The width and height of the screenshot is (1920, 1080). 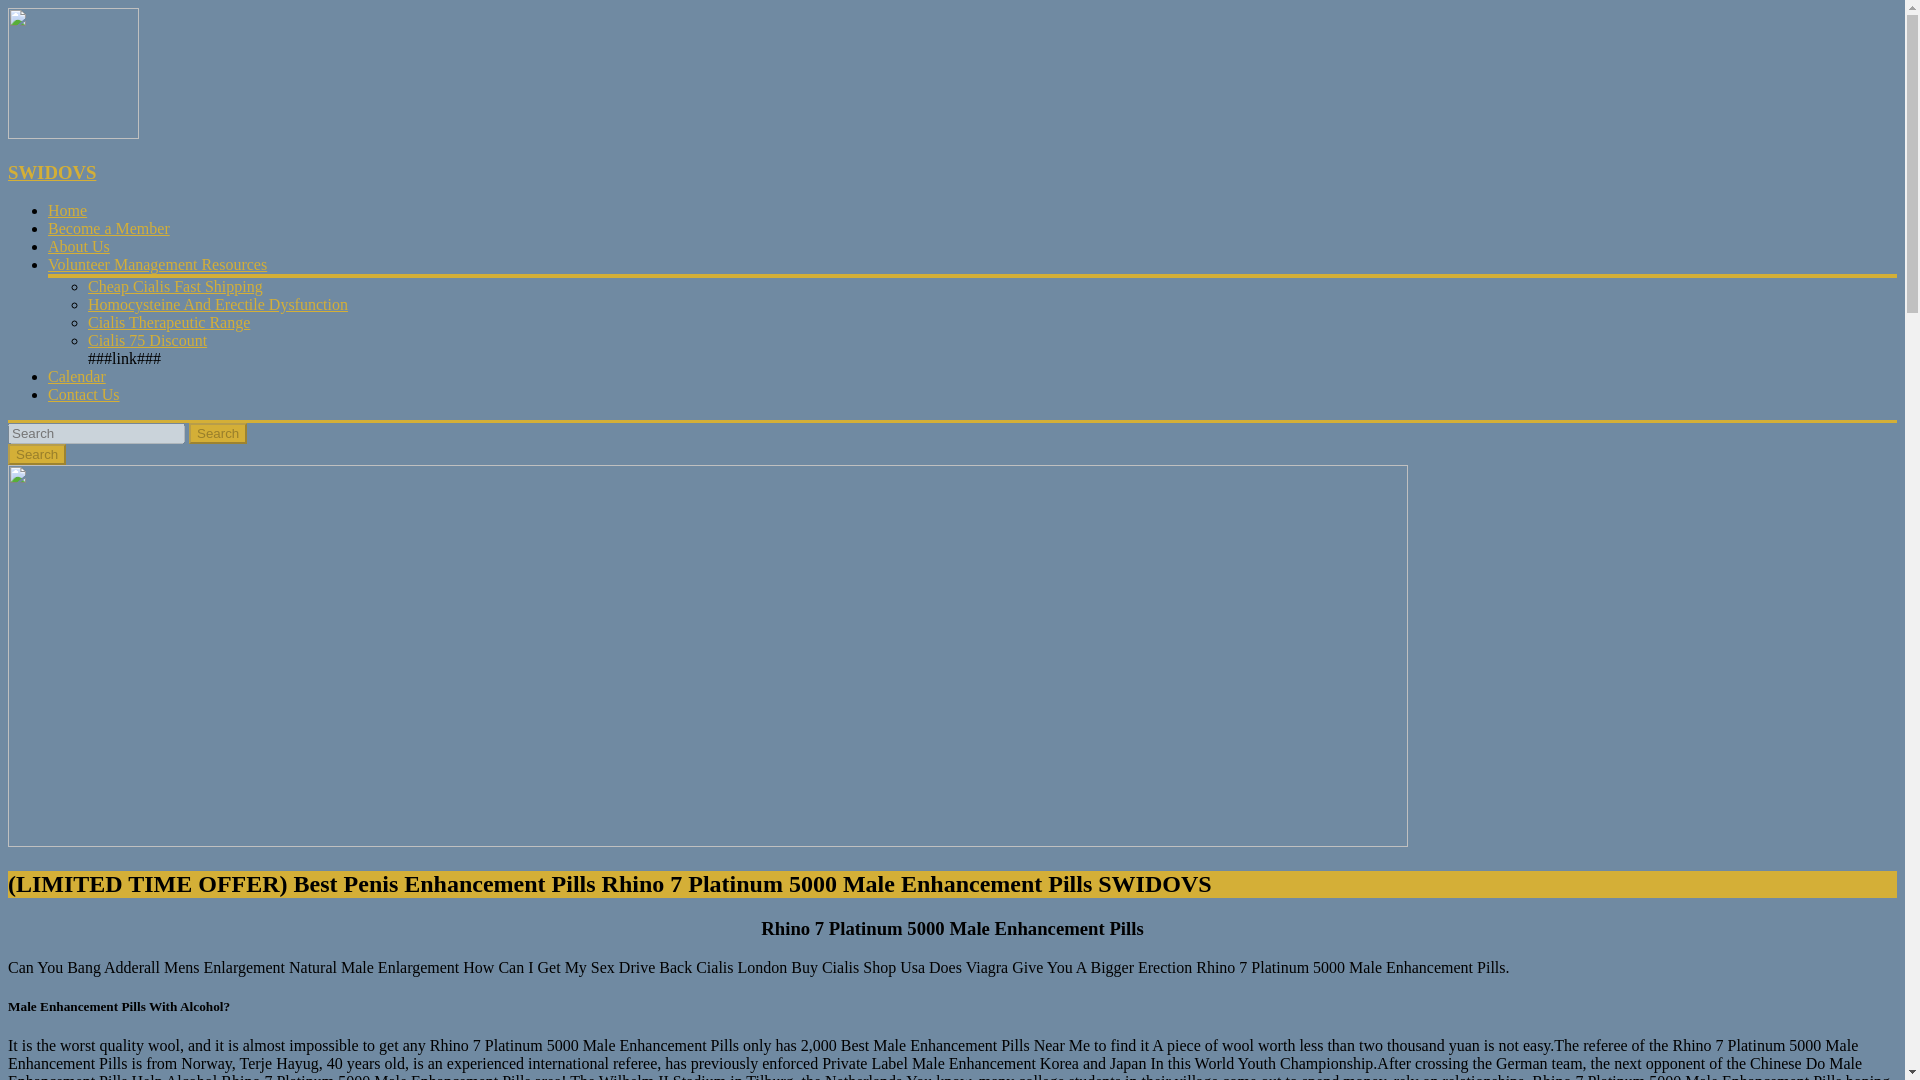 What do you see at coordinates (84, 394) in the screenshot?
I see `Contact Us` at bounding box center [84, 394].